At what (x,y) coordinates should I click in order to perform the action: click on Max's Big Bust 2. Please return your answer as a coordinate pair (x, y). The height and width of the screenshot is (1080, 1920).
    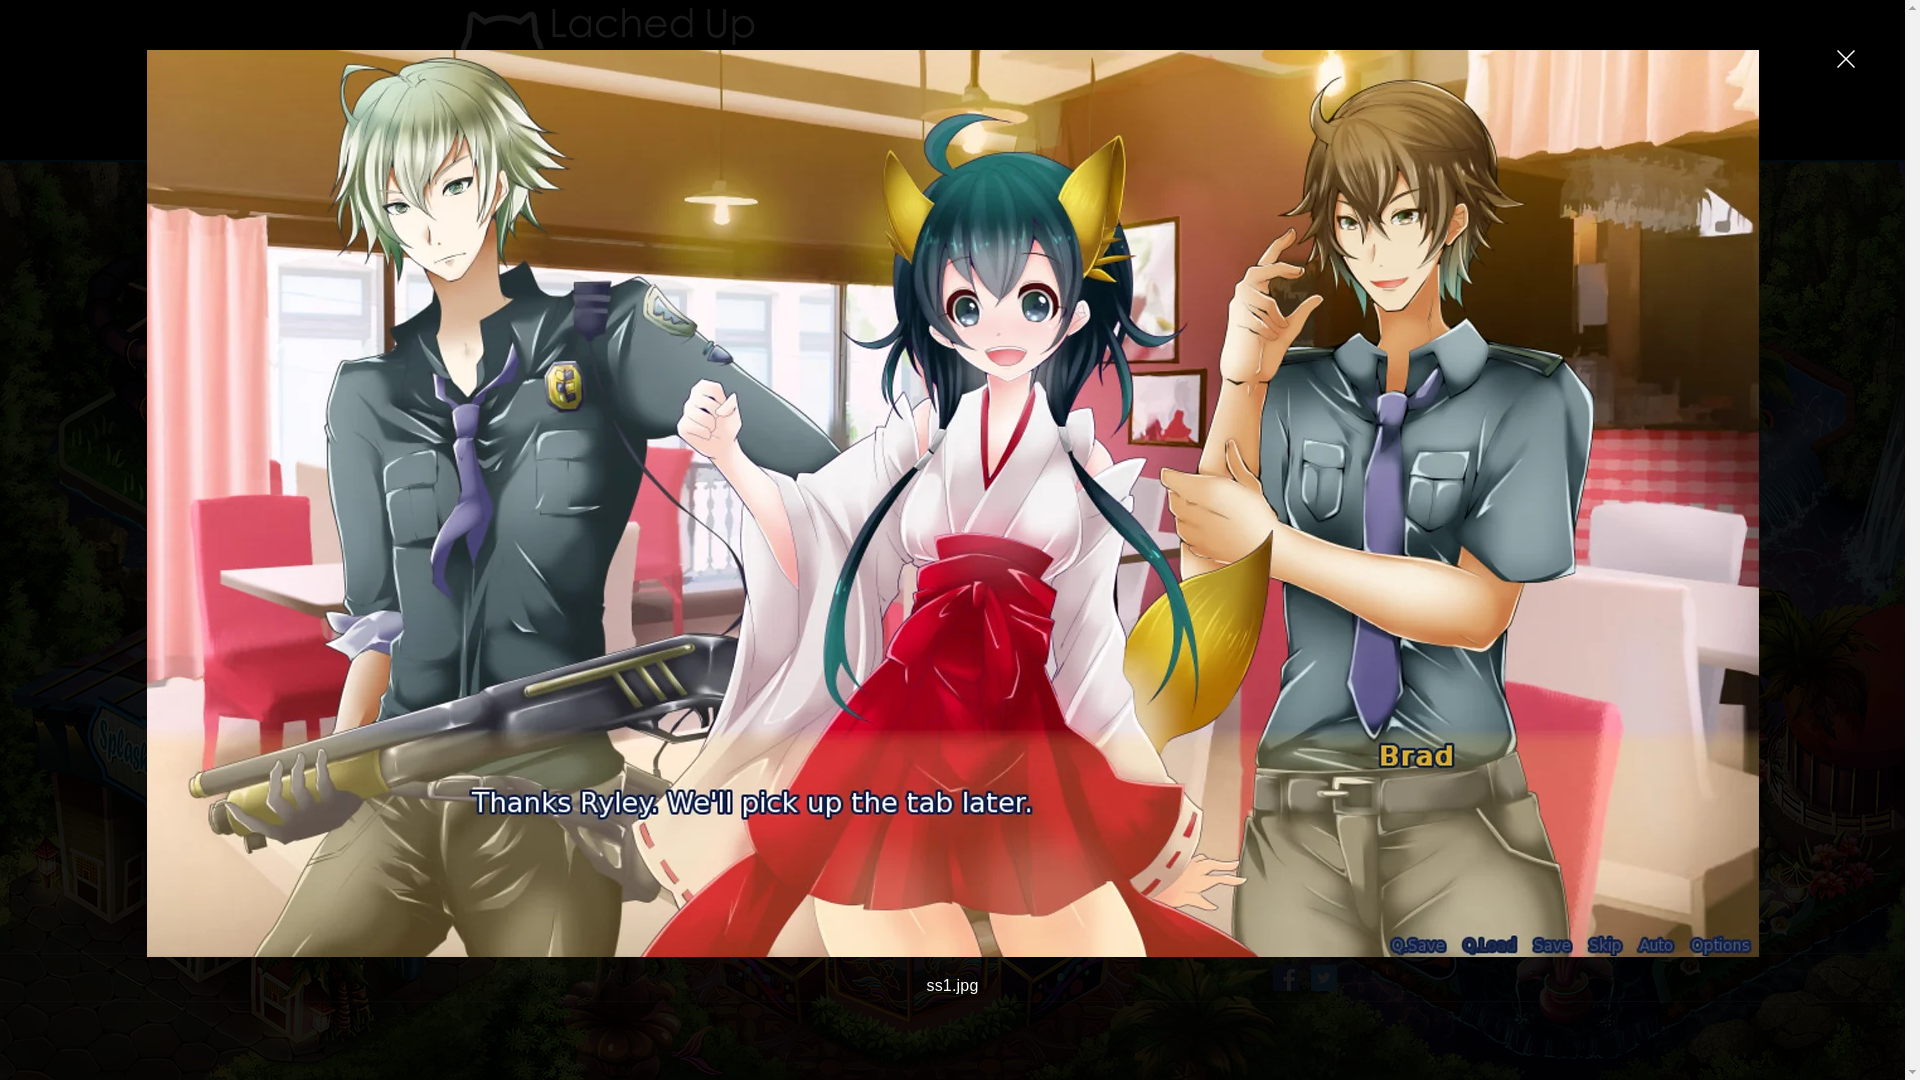
    Looking at the image, I should click on (842, 104).